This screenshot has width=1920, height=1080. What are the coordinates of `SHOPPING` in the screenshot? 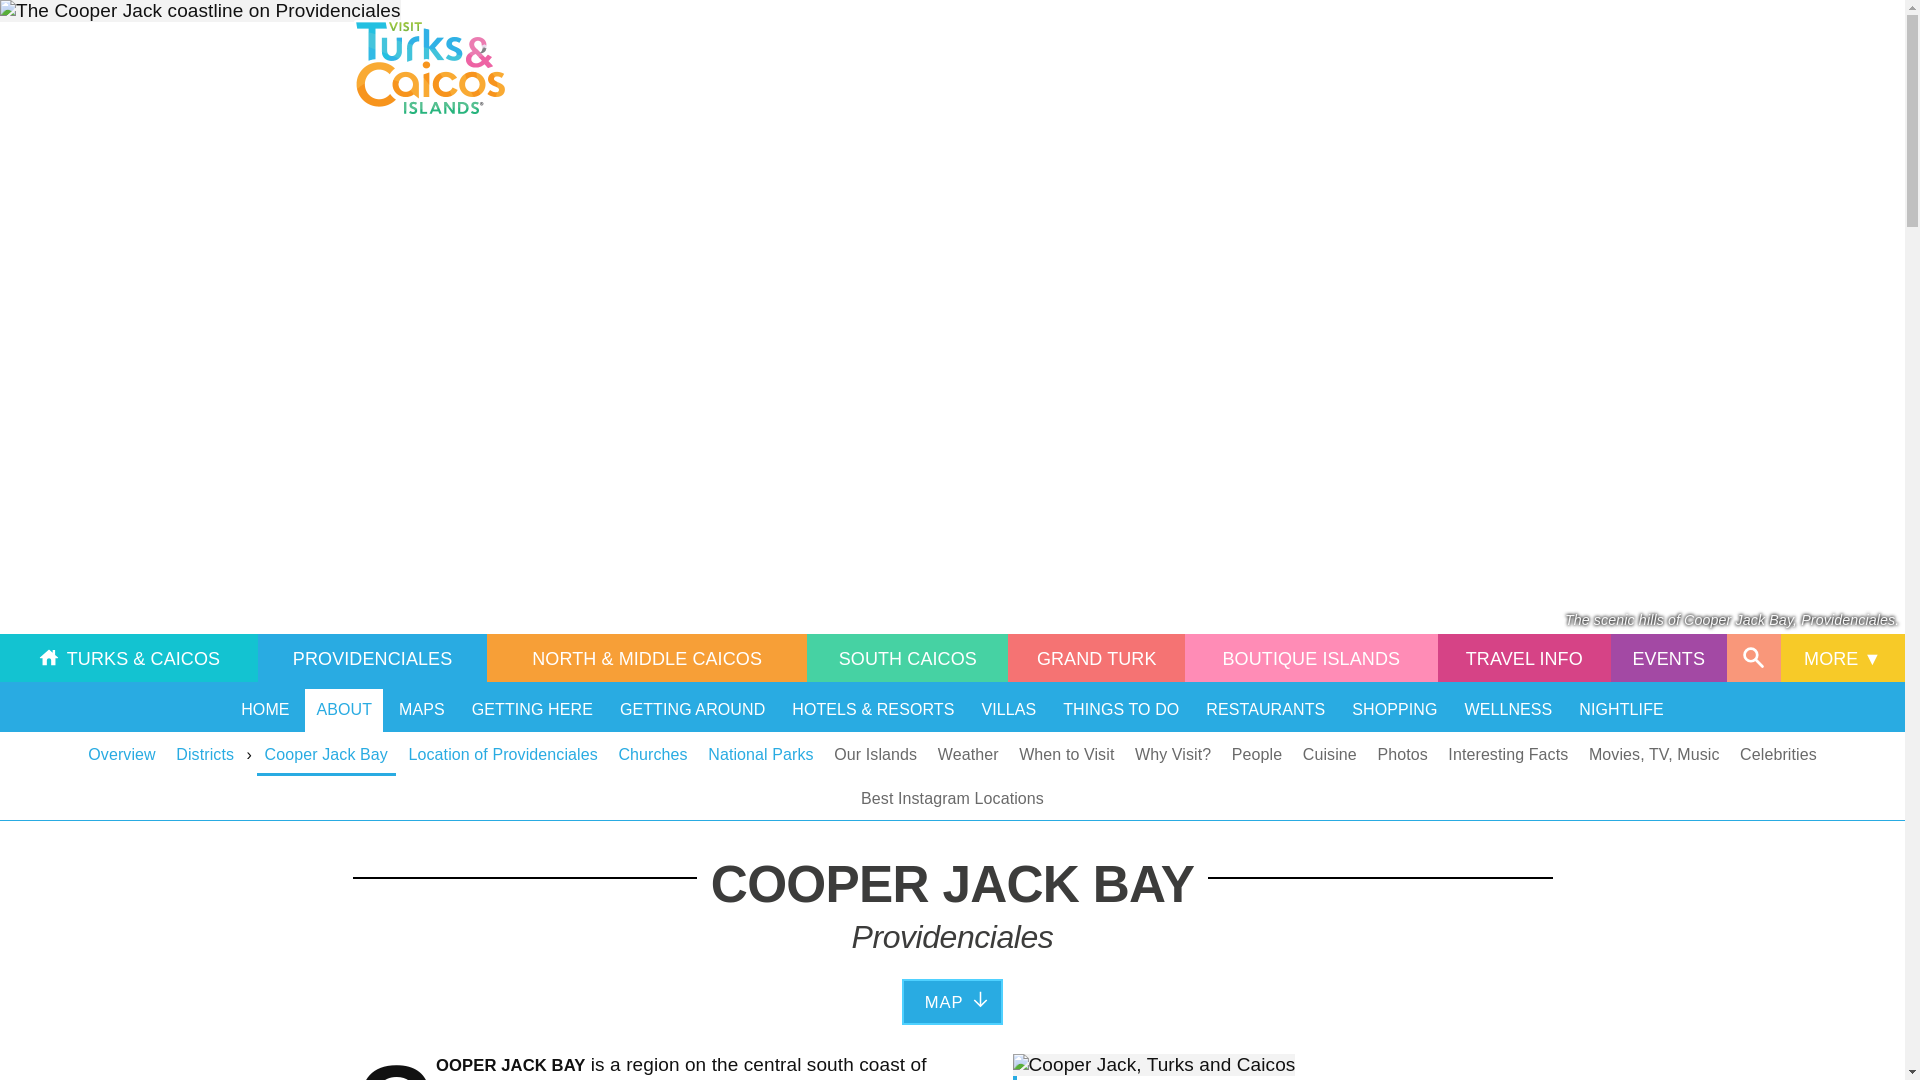 It's located at (1394, 710).